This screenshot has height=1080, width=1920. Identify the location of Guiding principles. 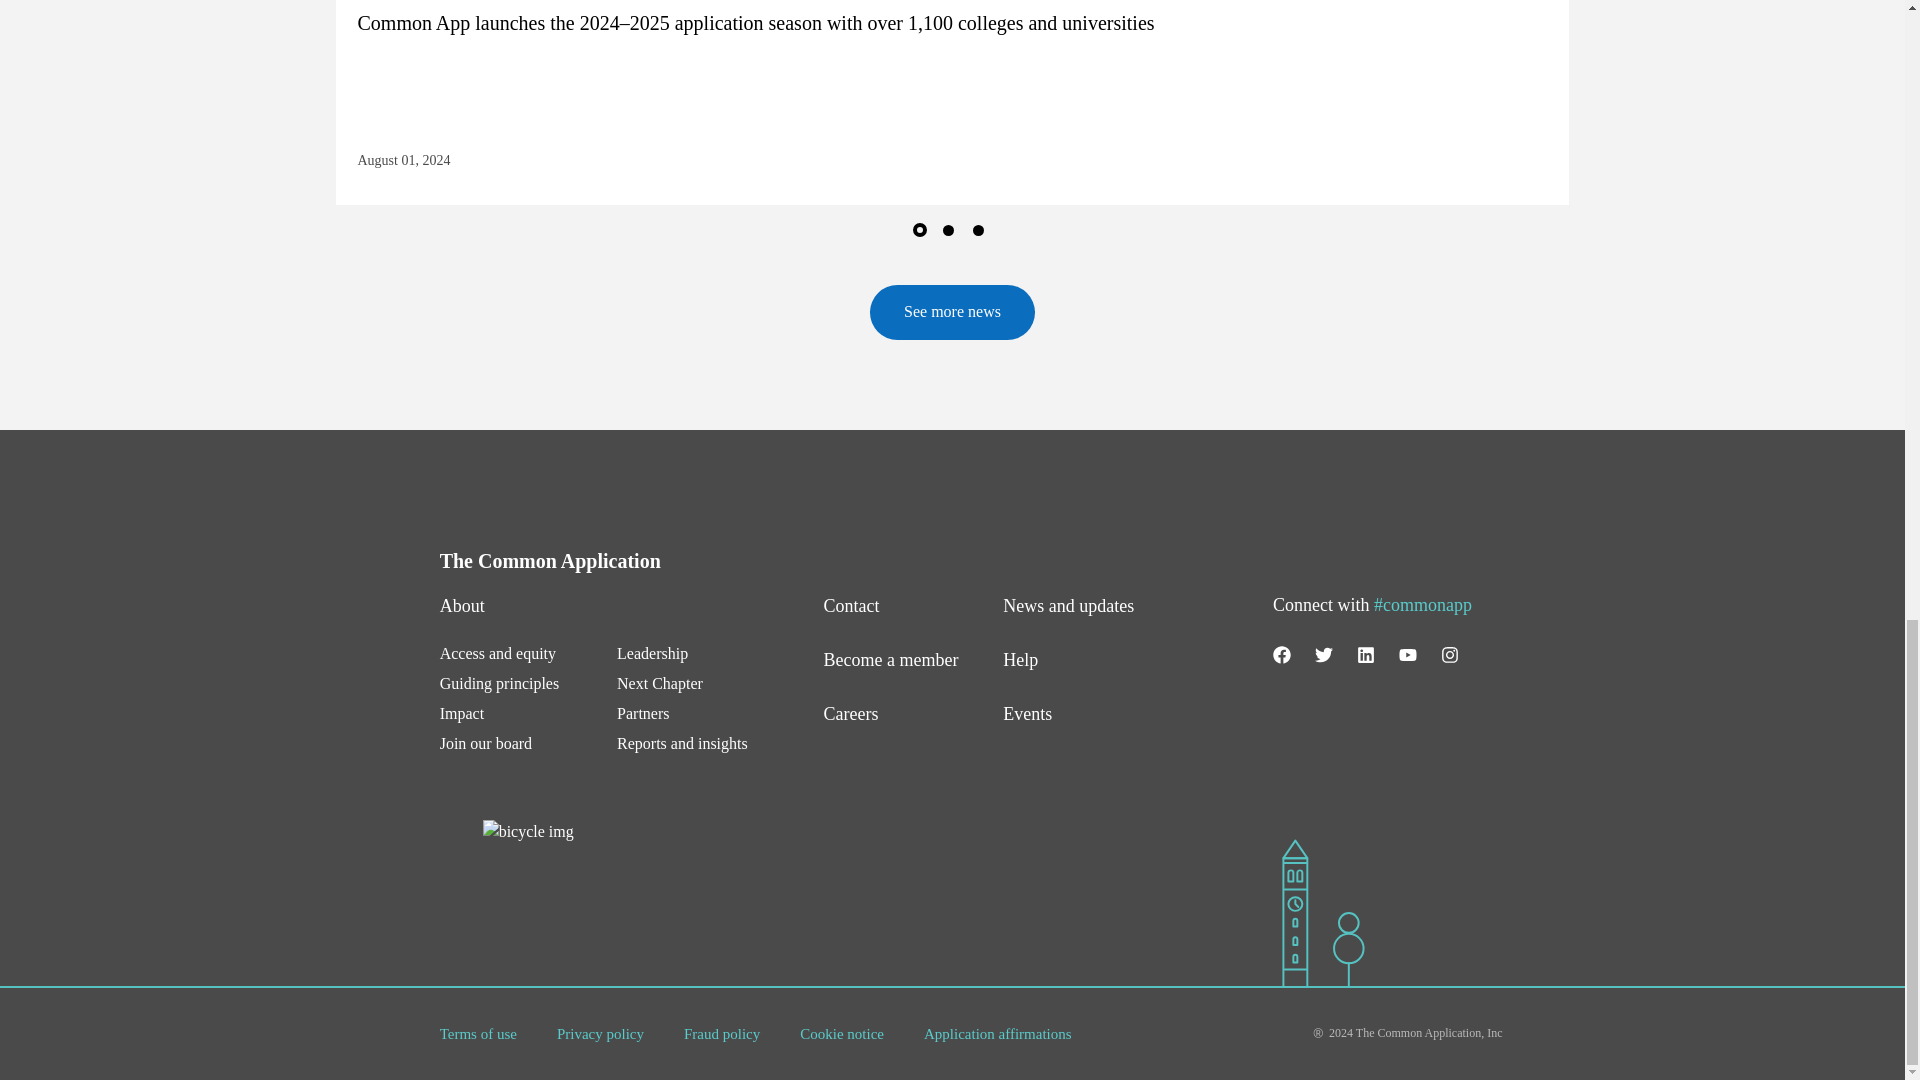
(500, 684).